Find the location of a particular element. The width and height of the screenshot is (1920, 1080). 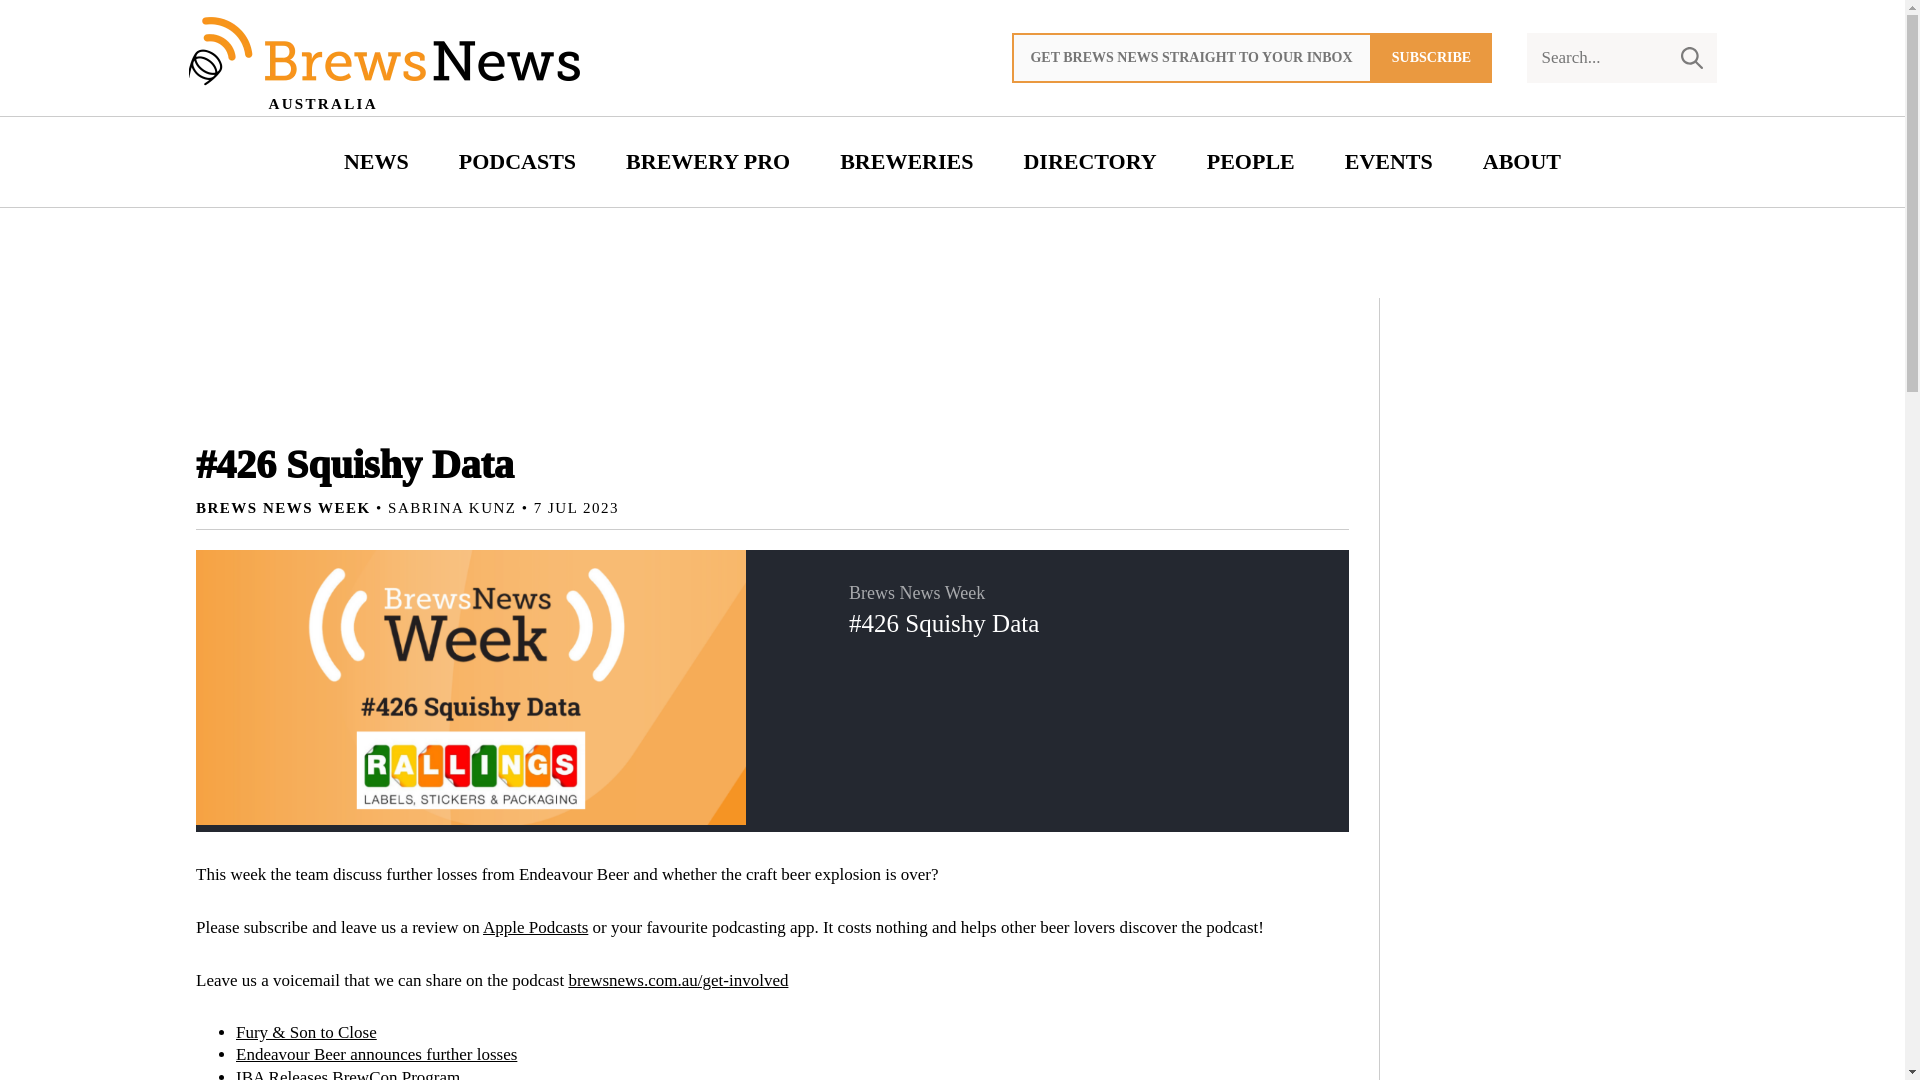

BREWERY PRO is located at coordinates (707, 162).